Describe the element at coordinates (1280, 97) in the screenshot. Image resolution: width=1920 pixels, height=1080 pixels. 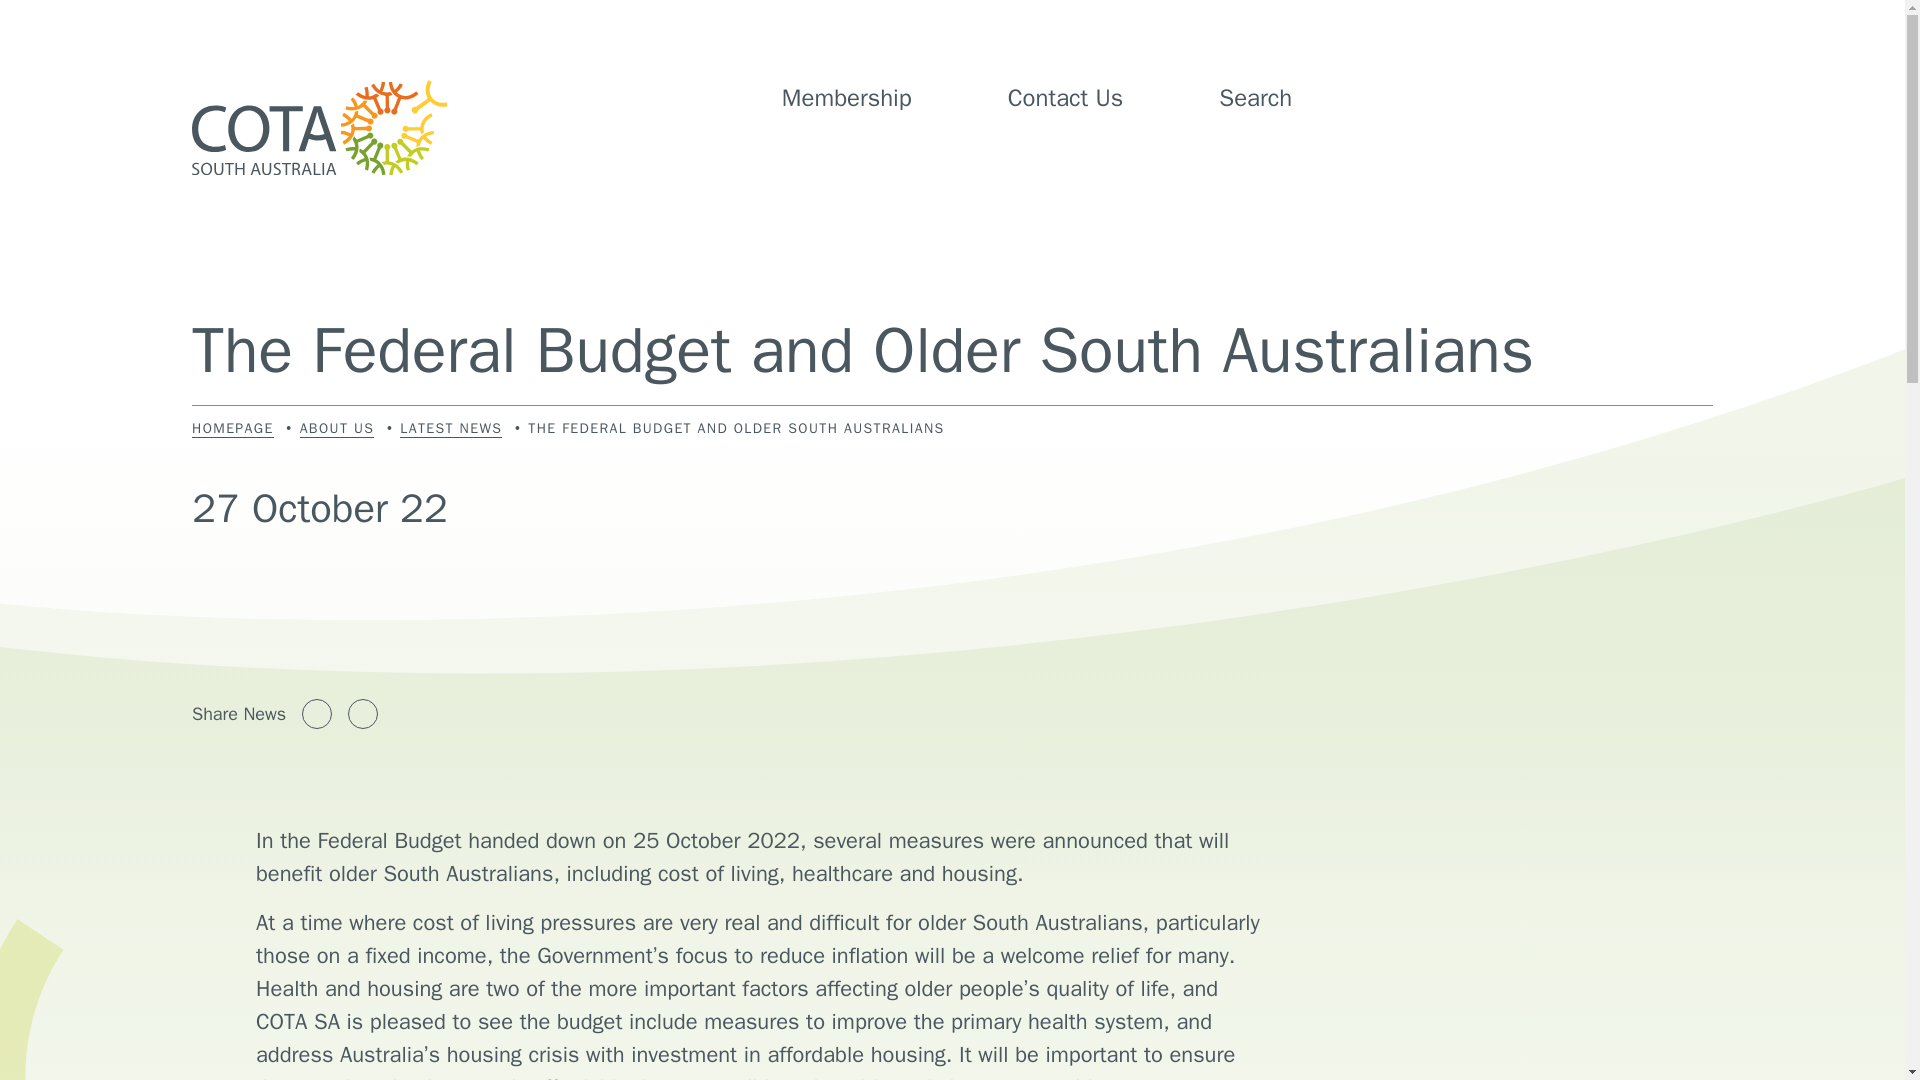
I see `Search` at that location.